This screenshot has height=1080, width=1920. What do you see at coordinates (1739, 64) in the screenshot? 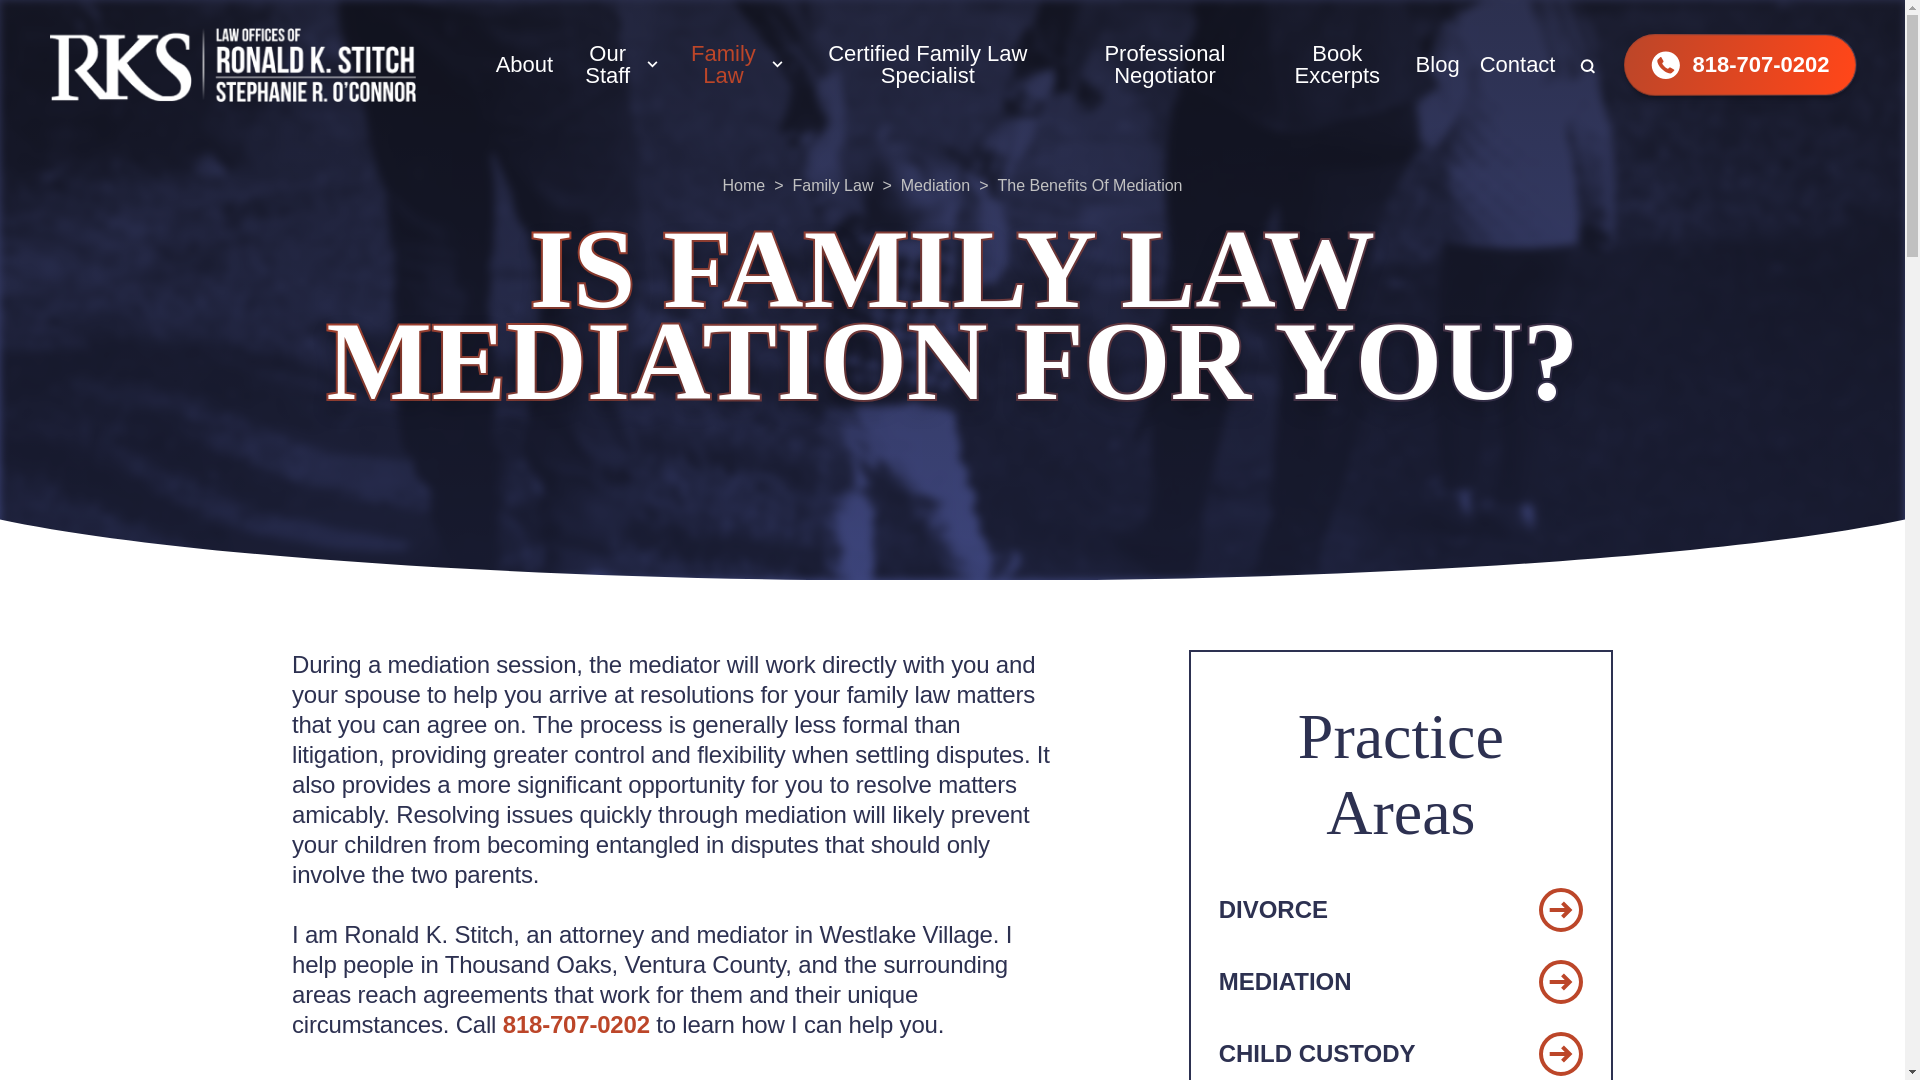
I see `818-707-0202` at bounding box center [1739, 64].